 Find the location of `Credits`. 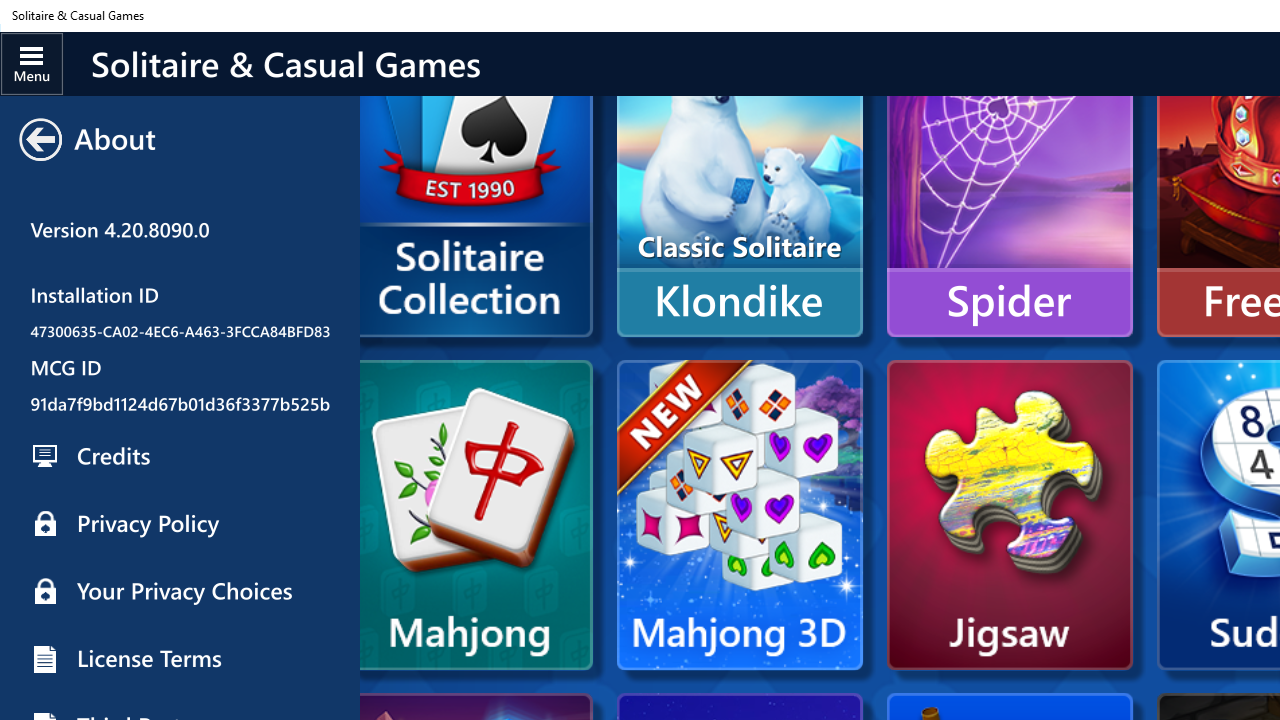

Credits is located at coordinates (180, 456).